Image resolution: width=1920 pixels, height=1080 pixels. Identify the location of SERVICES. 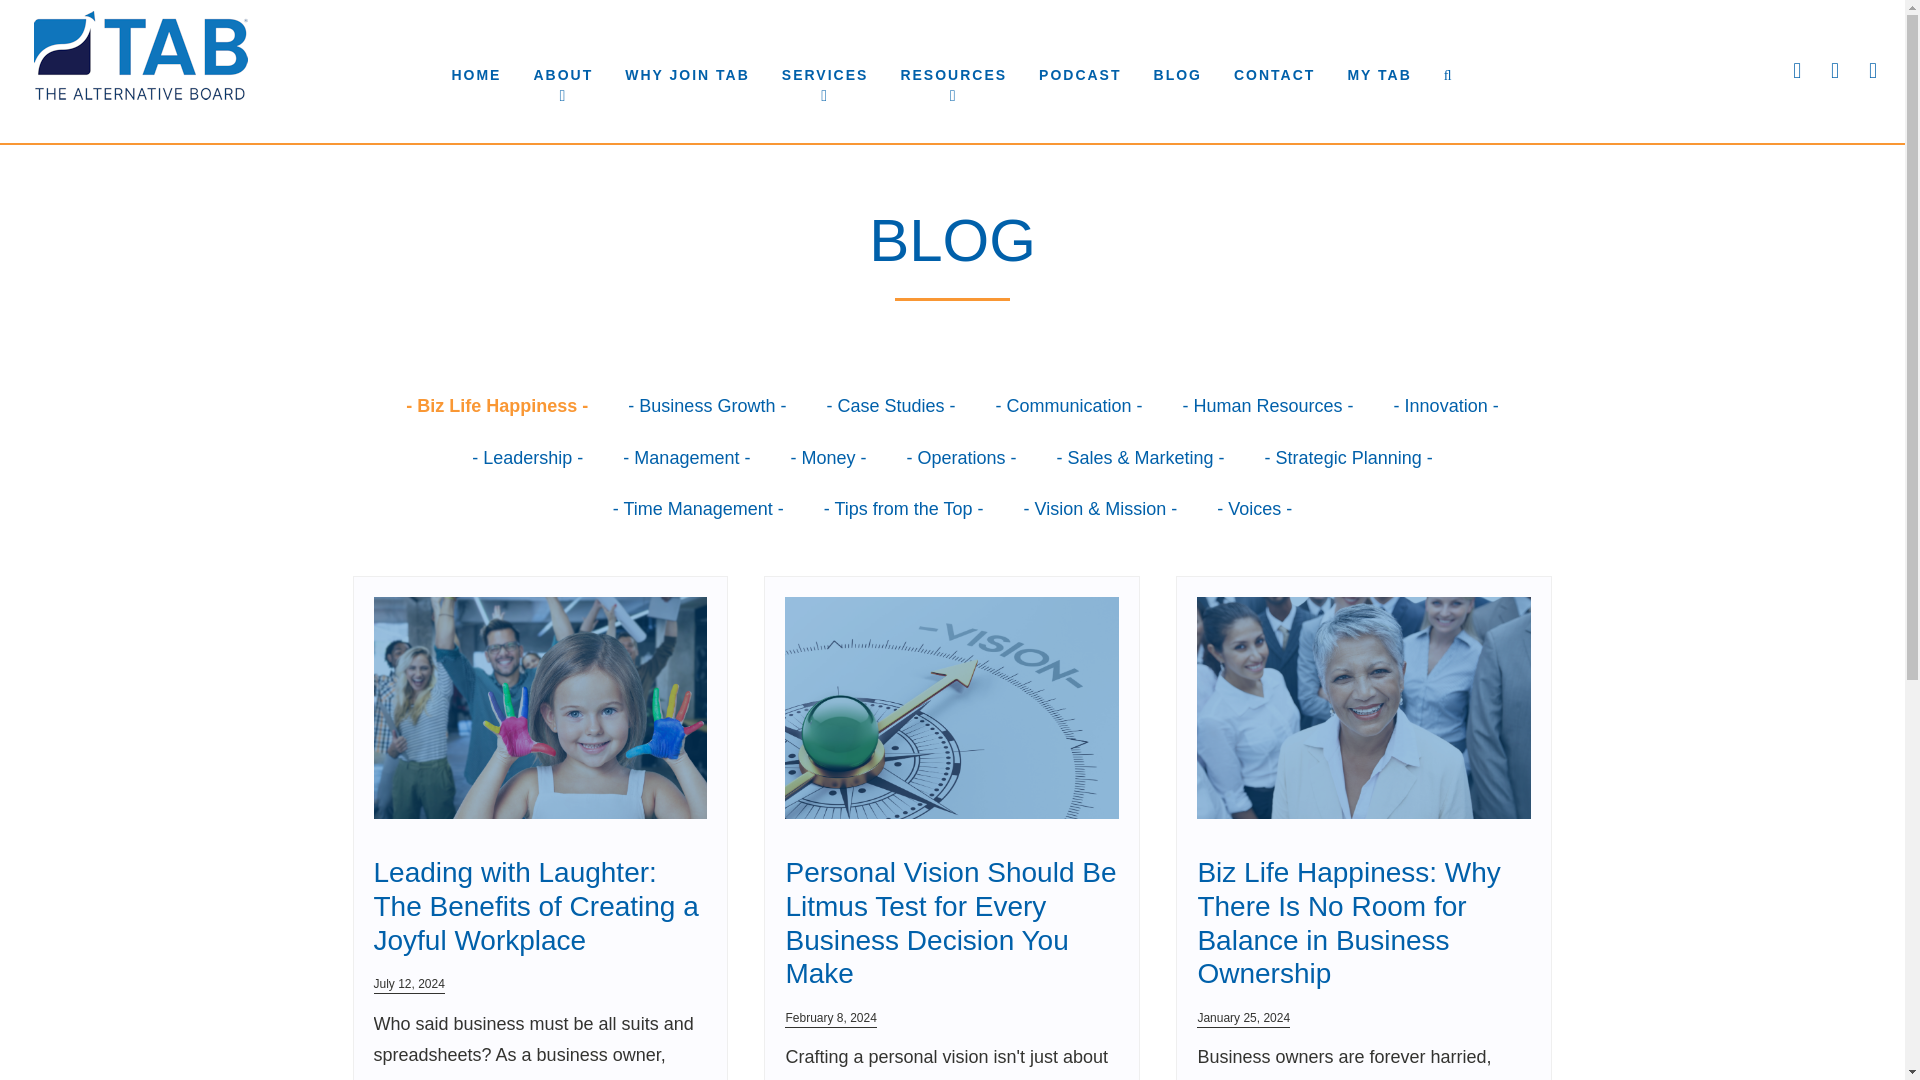
(826, 75).